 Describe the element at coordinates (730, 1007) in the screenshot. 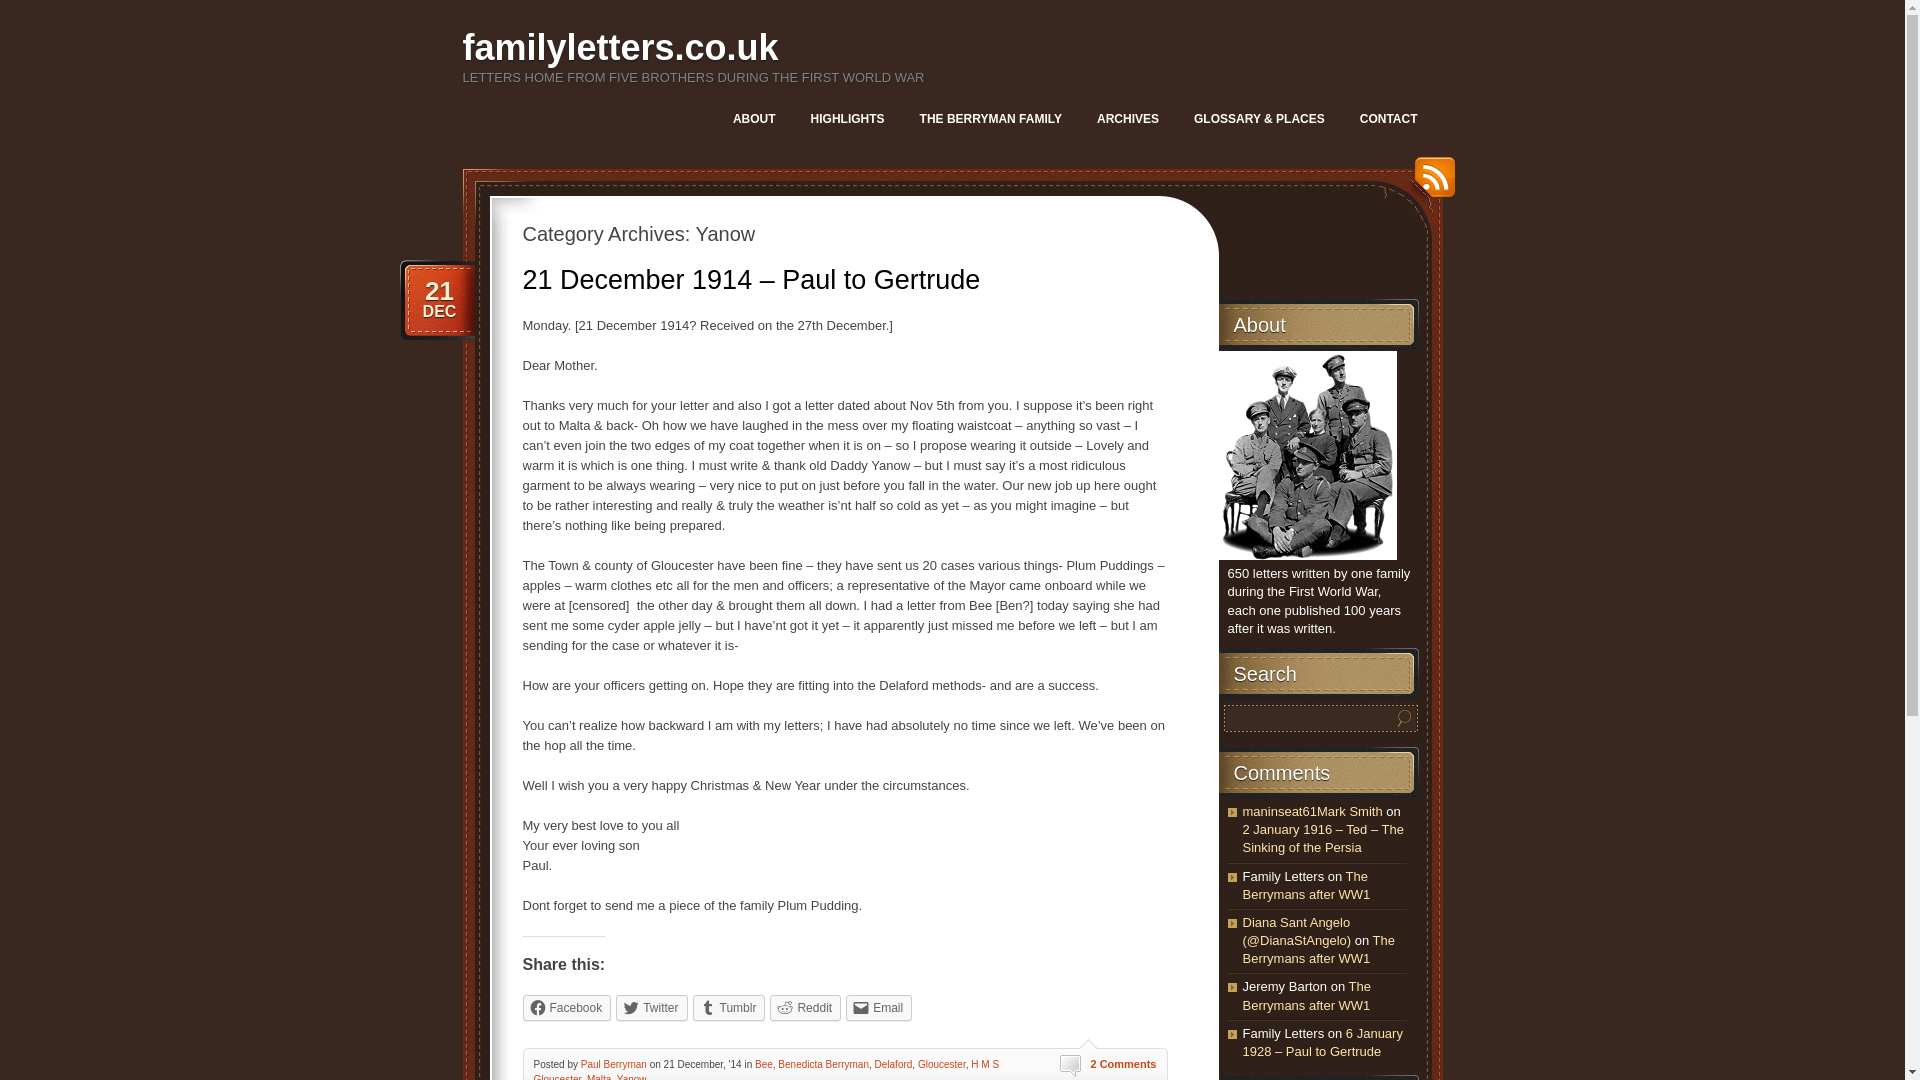

I see `Click to share on Tumblr` at that location.